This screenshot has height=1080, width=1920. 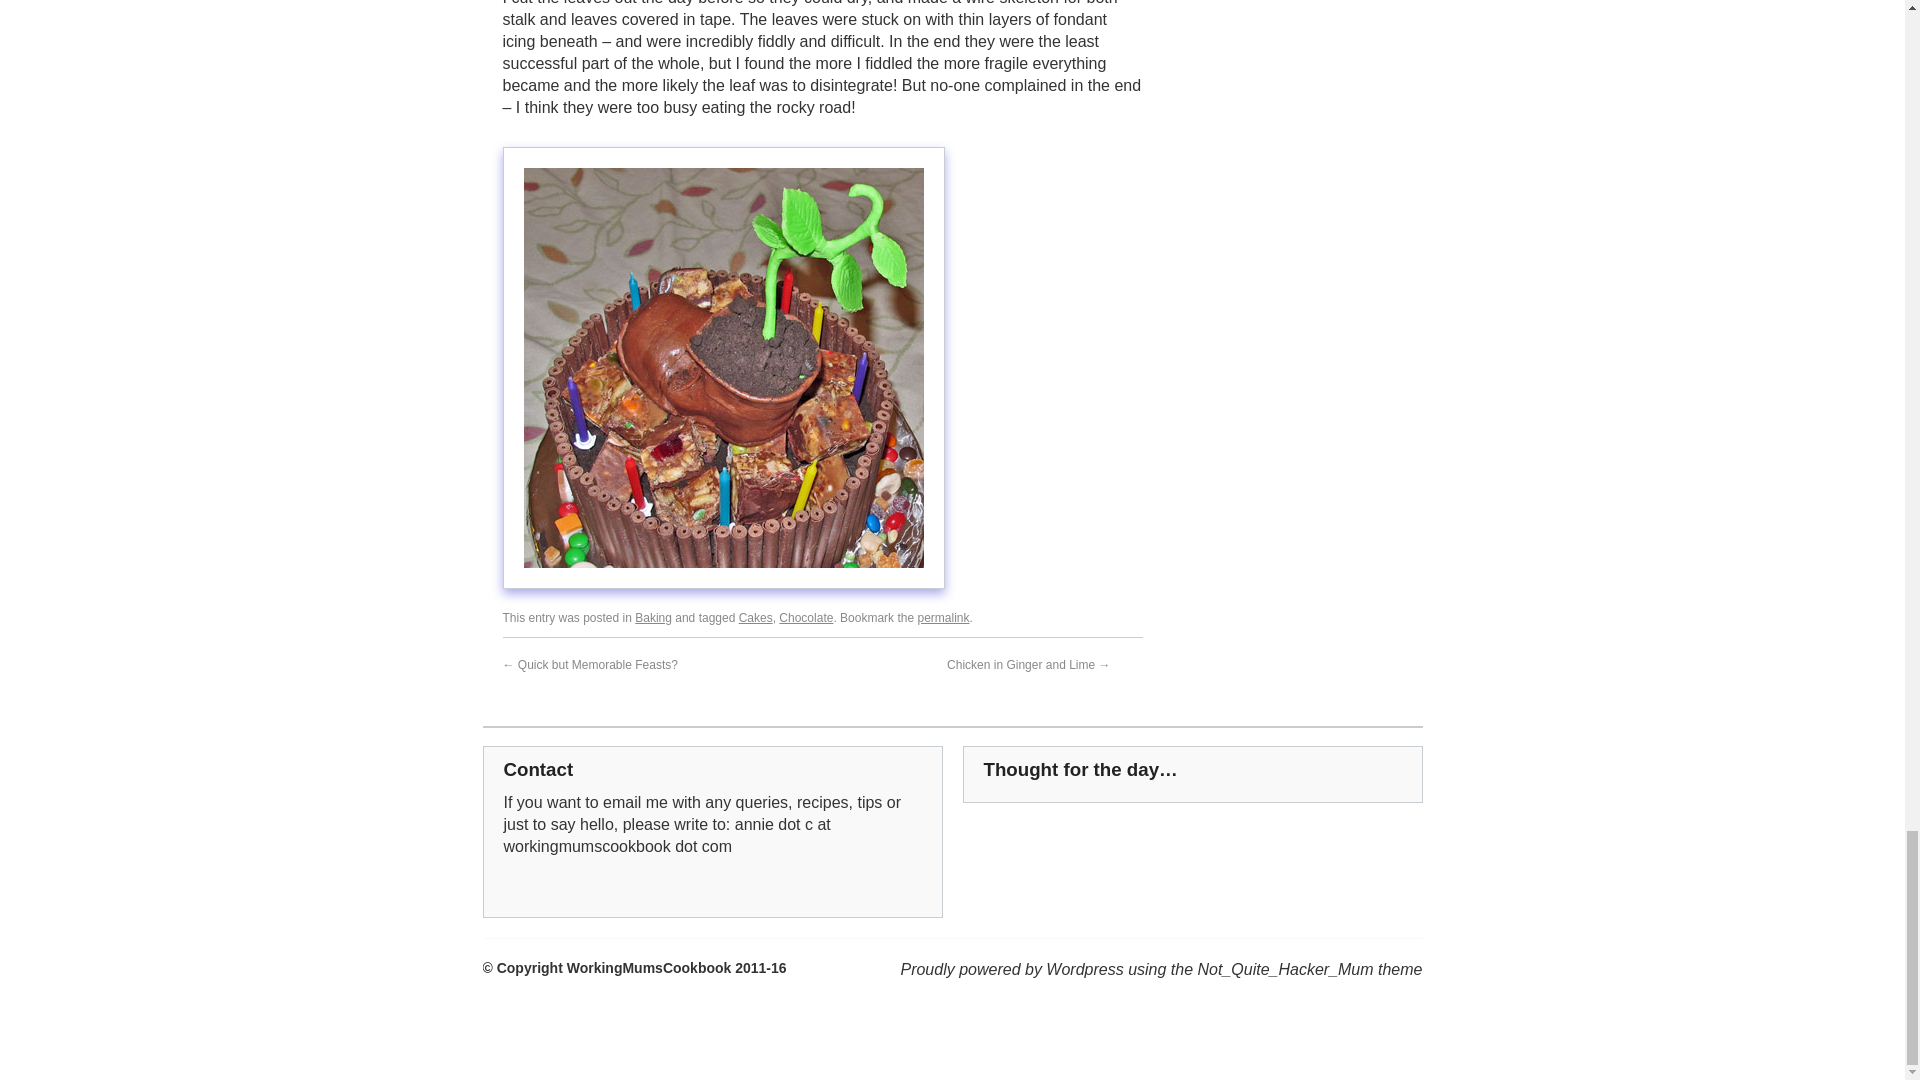 What do you see at coordinates (943, 618) in the screenshot?
I see `permalink` at bounding box center [943, 618].